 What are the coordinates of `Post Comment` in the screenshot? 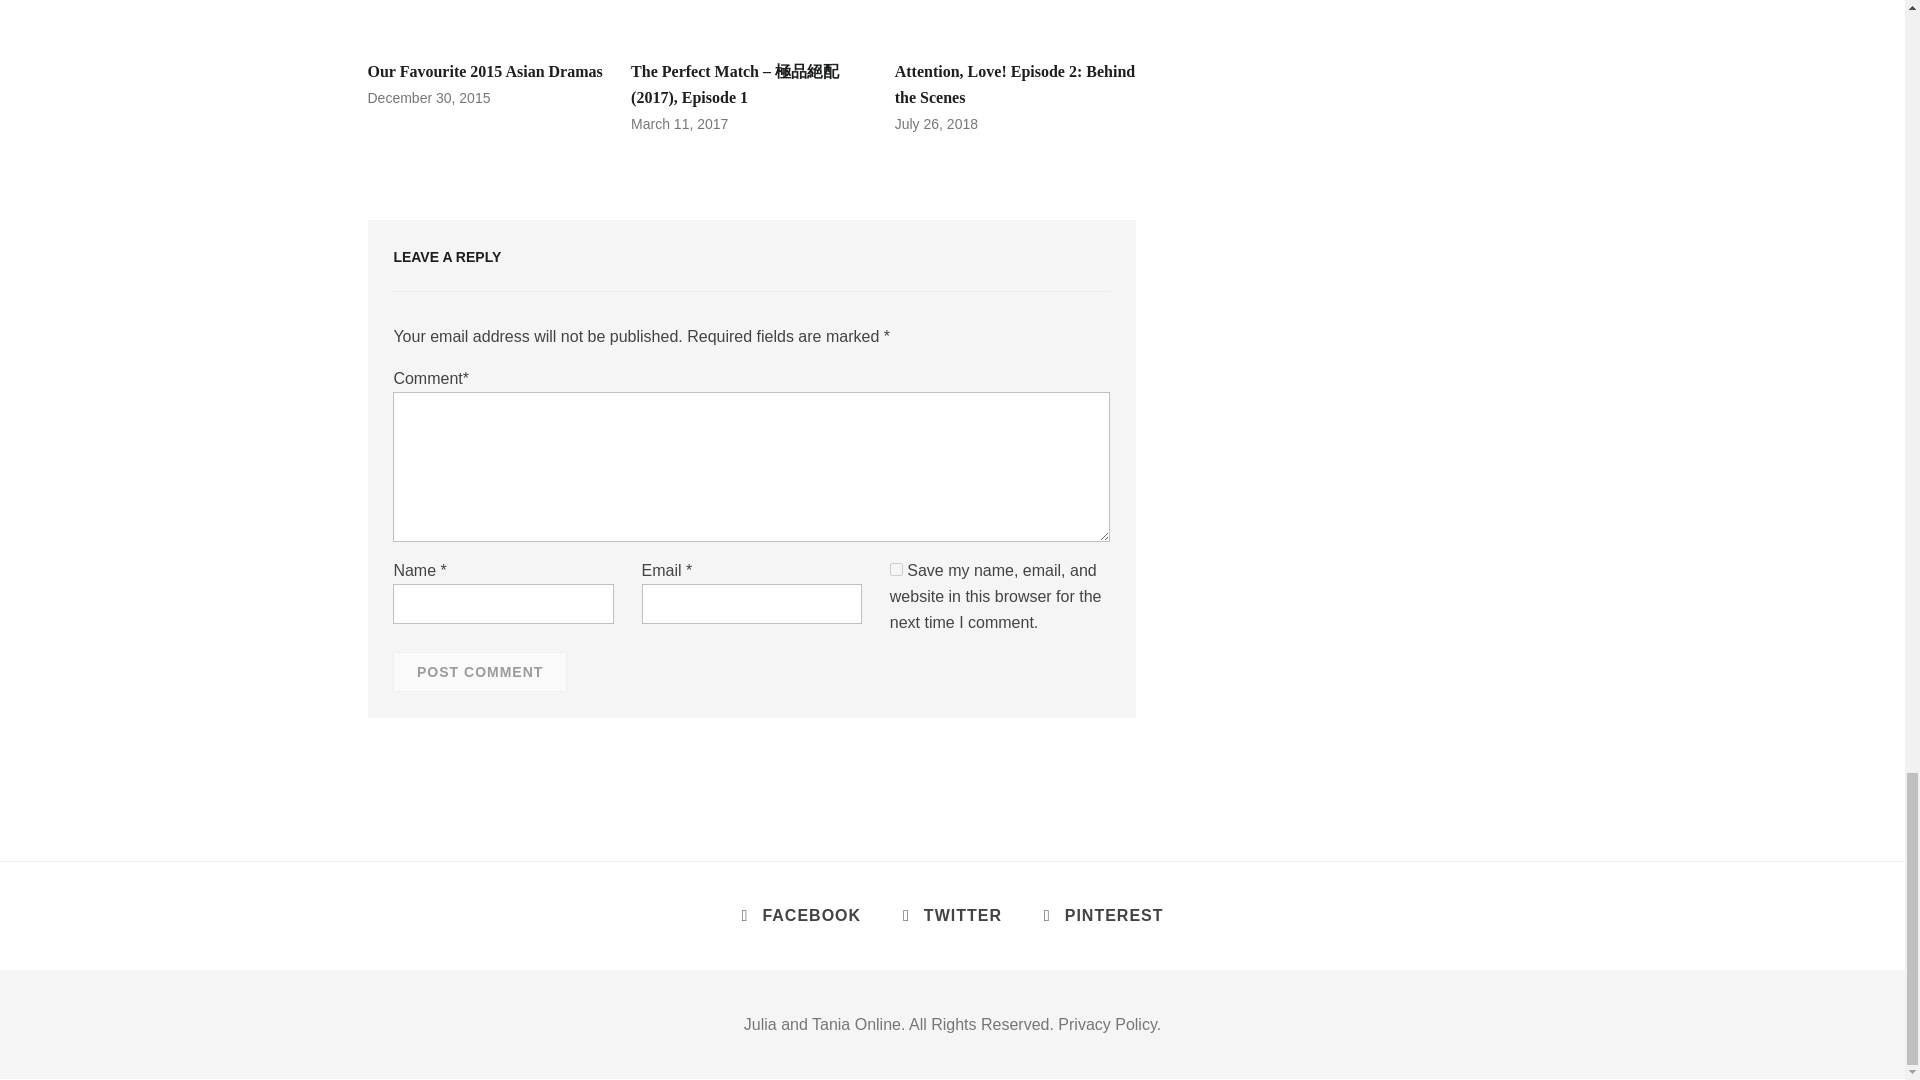 It's located at (480, 672).